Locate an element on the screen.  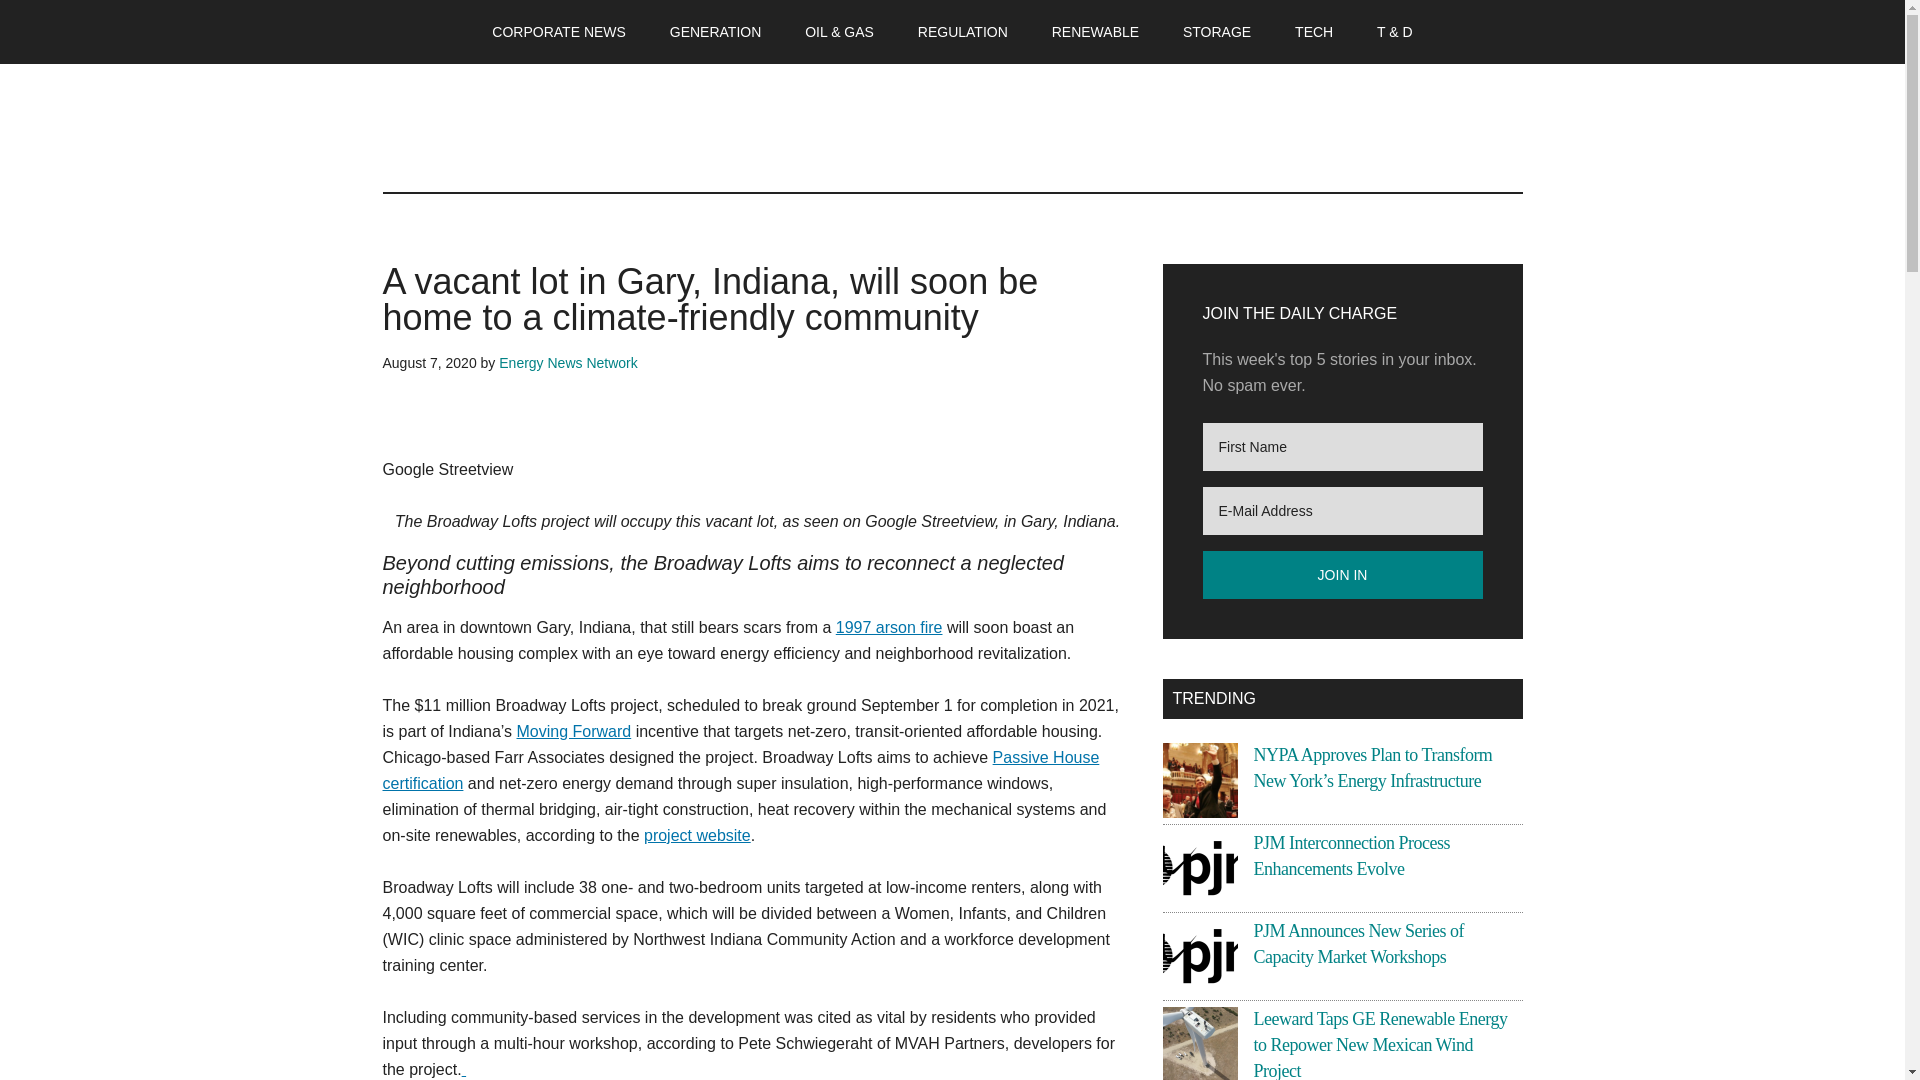
TECH is located at coordinates (1314, 32).